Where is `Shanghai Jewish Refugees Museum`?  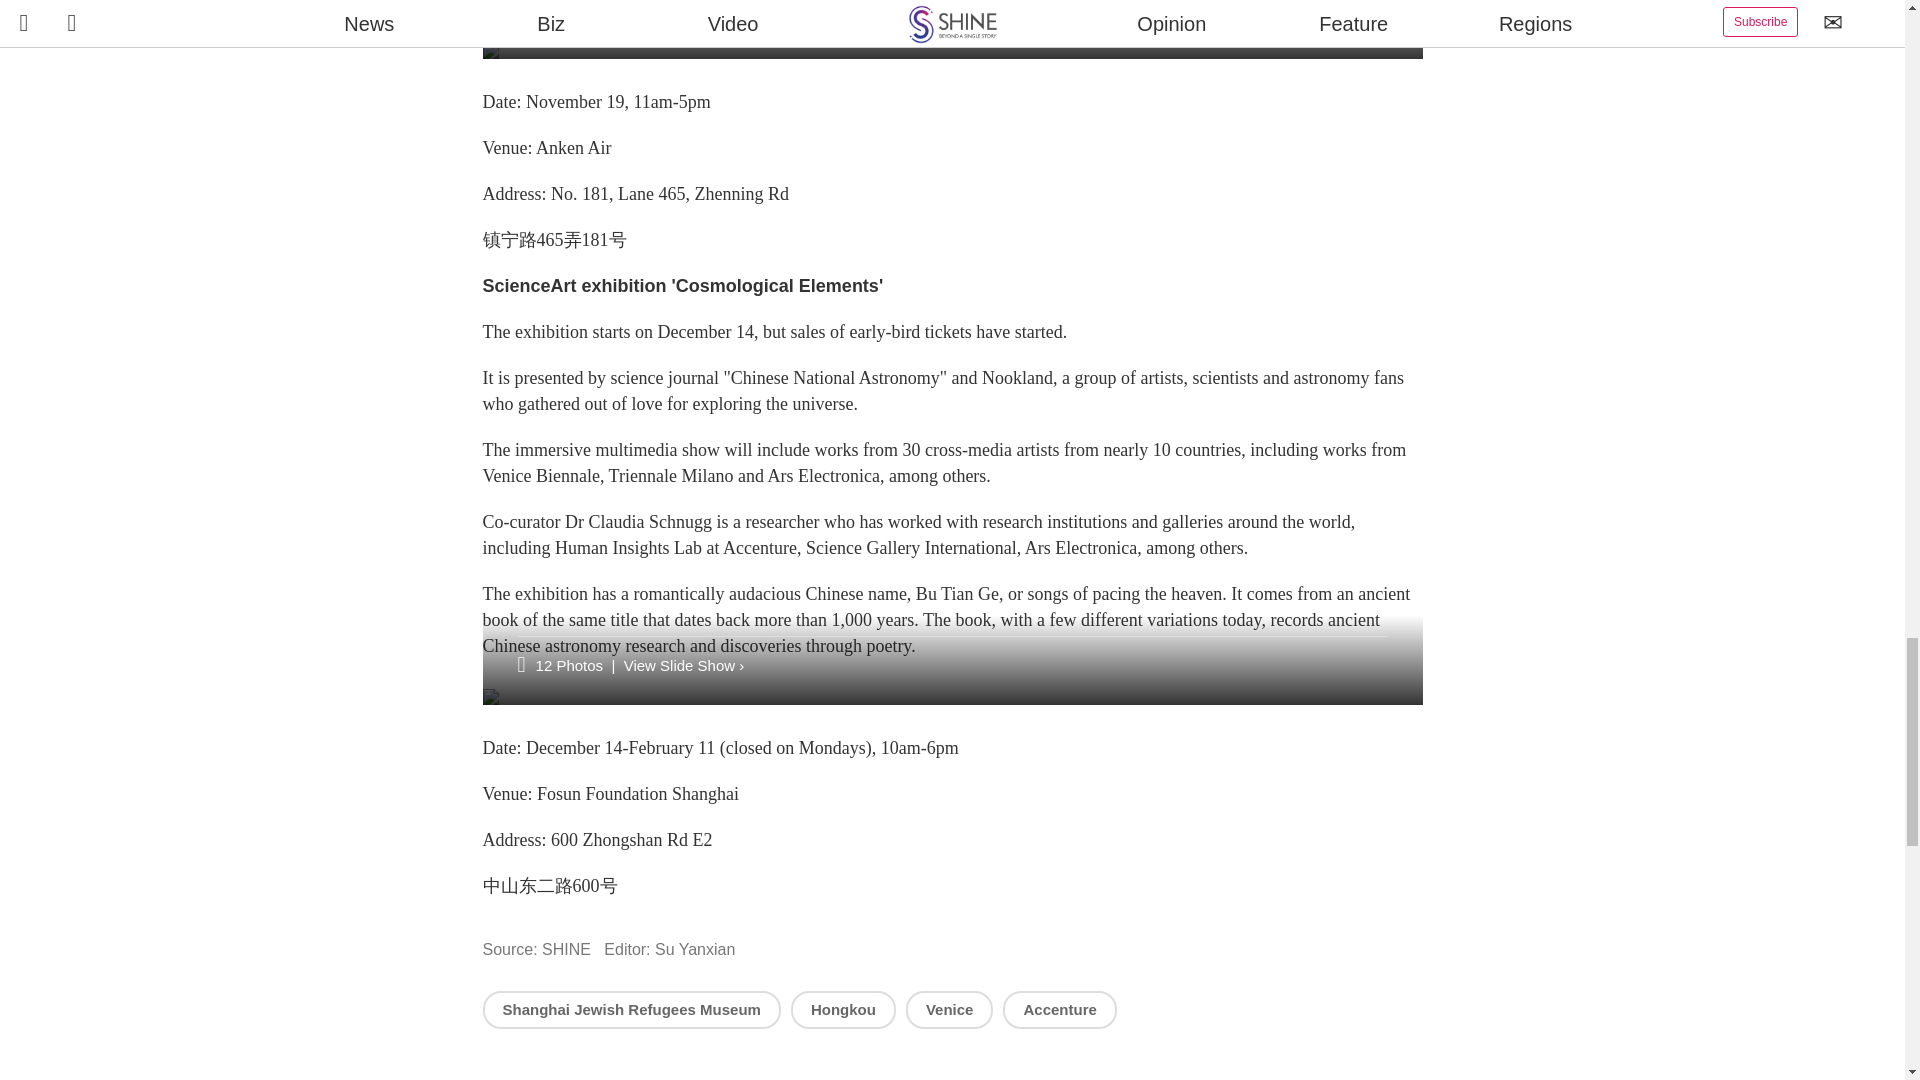 Shanghai Jewish Refugees Museum is located at coordinates (630, 1010).